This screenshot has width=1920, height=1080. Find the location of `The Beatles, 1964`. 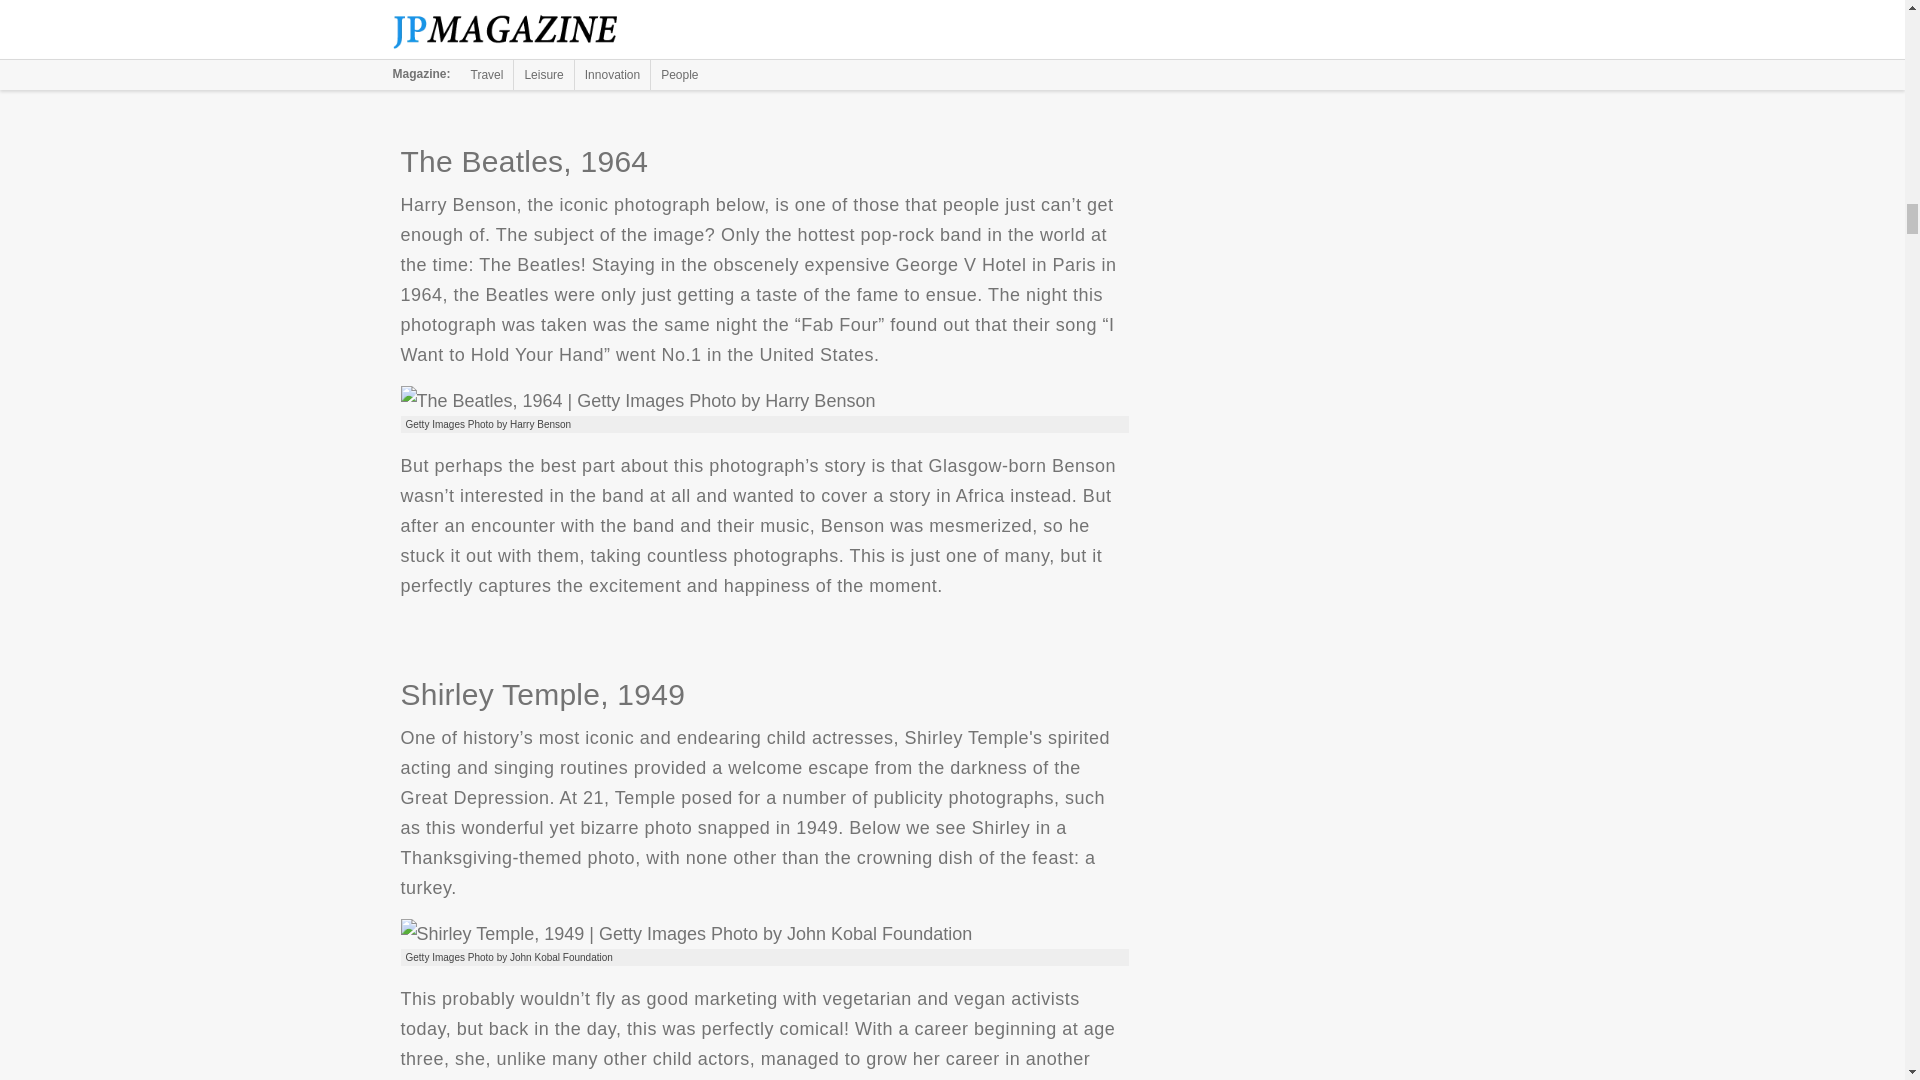

The Beatles, 1964 is located at coordinates (637, 400).